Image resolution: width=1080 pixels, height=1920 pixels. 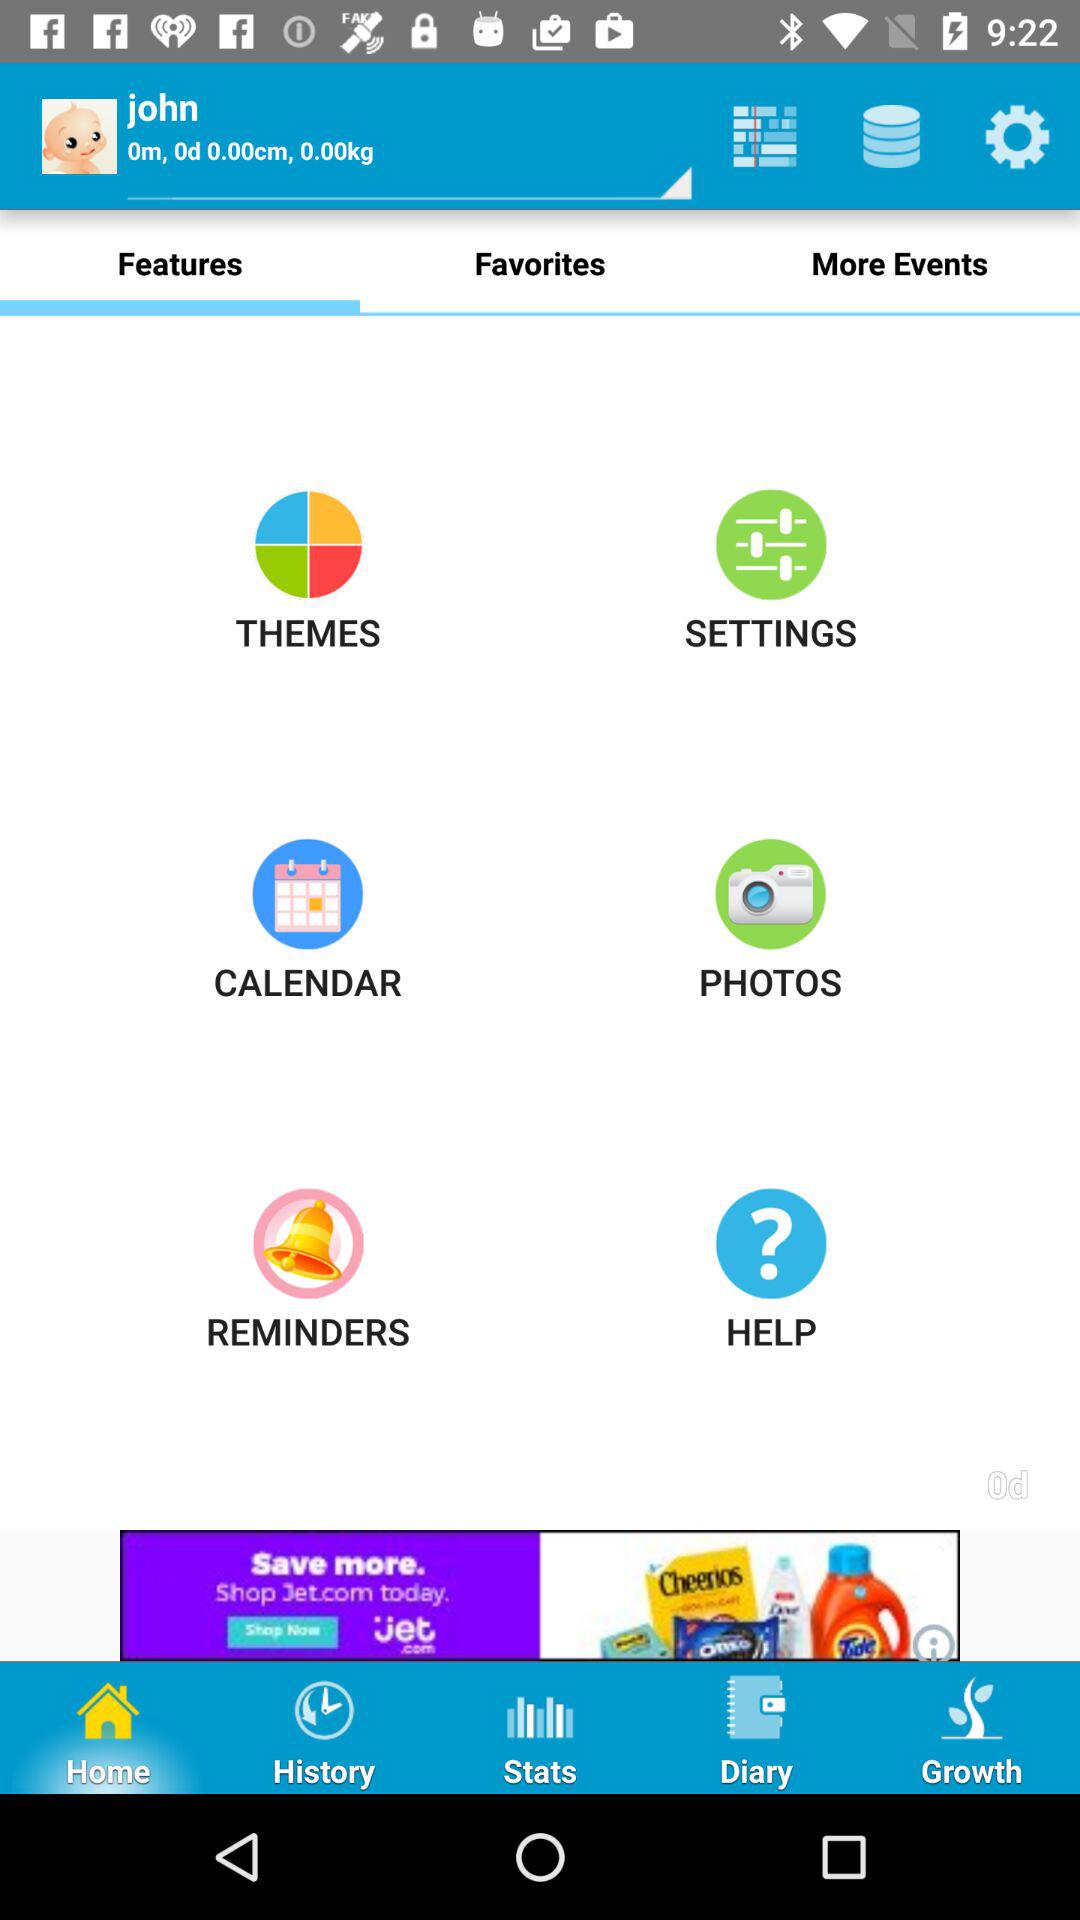 What do you see at coordinates (1017, 136) in the screenshot?
I see `open settings` at bounding box center [1017, 136].